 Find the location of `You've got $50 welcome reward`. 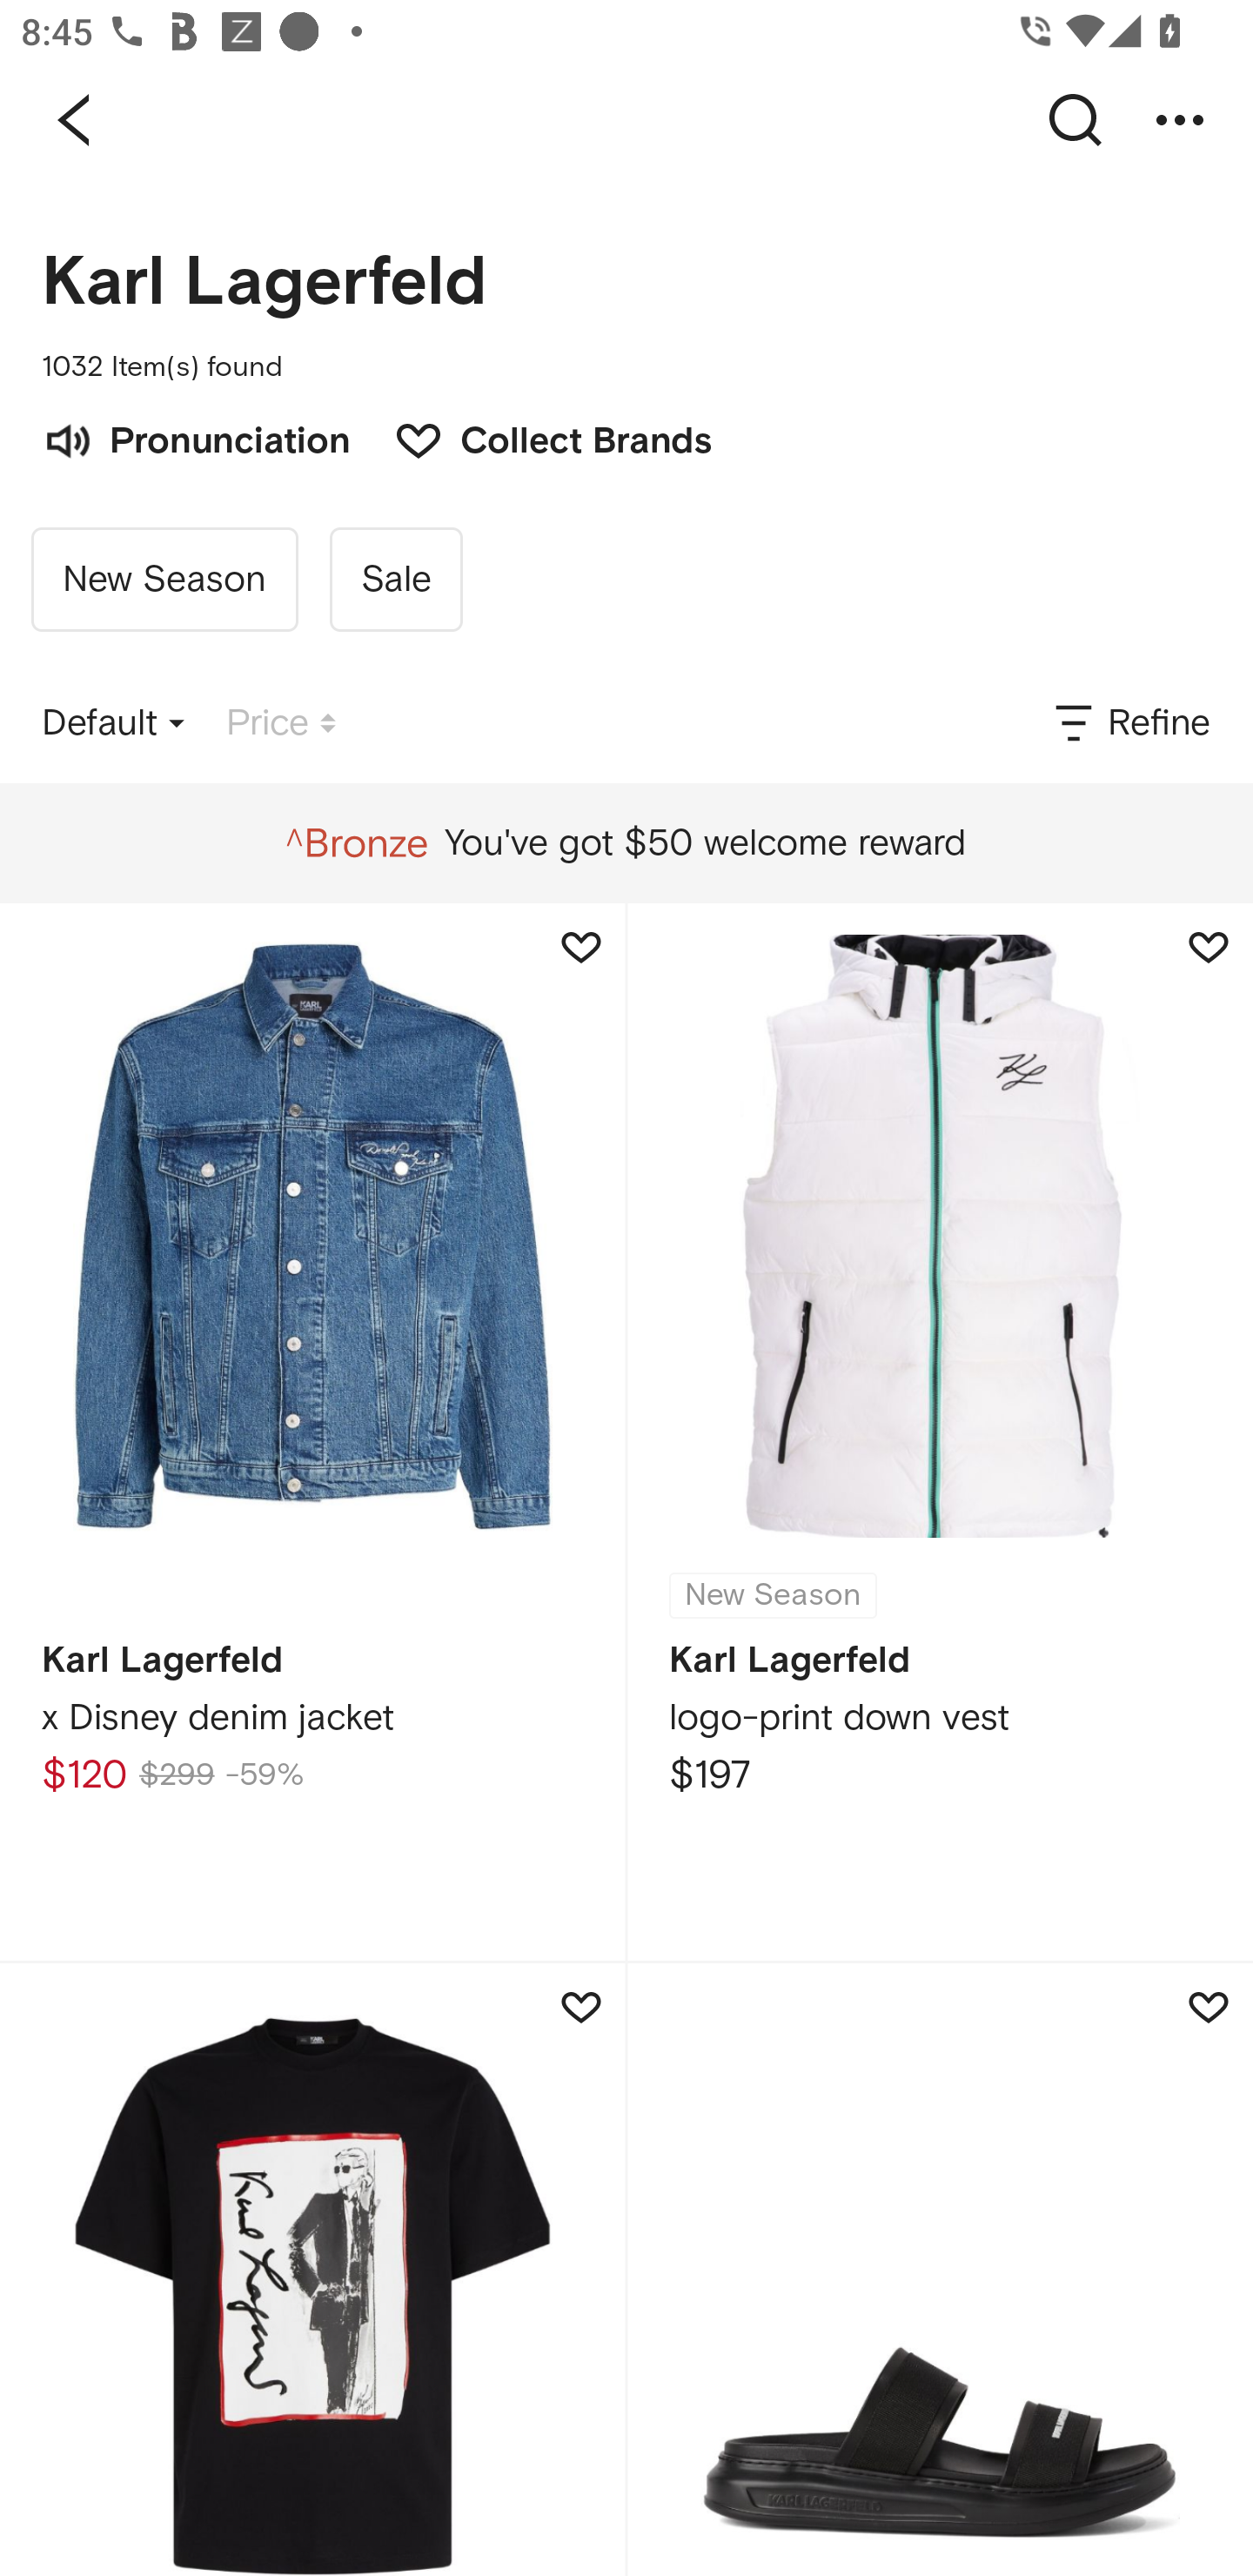

You've got $50 welcome reward is located at coordinates (626, 843).